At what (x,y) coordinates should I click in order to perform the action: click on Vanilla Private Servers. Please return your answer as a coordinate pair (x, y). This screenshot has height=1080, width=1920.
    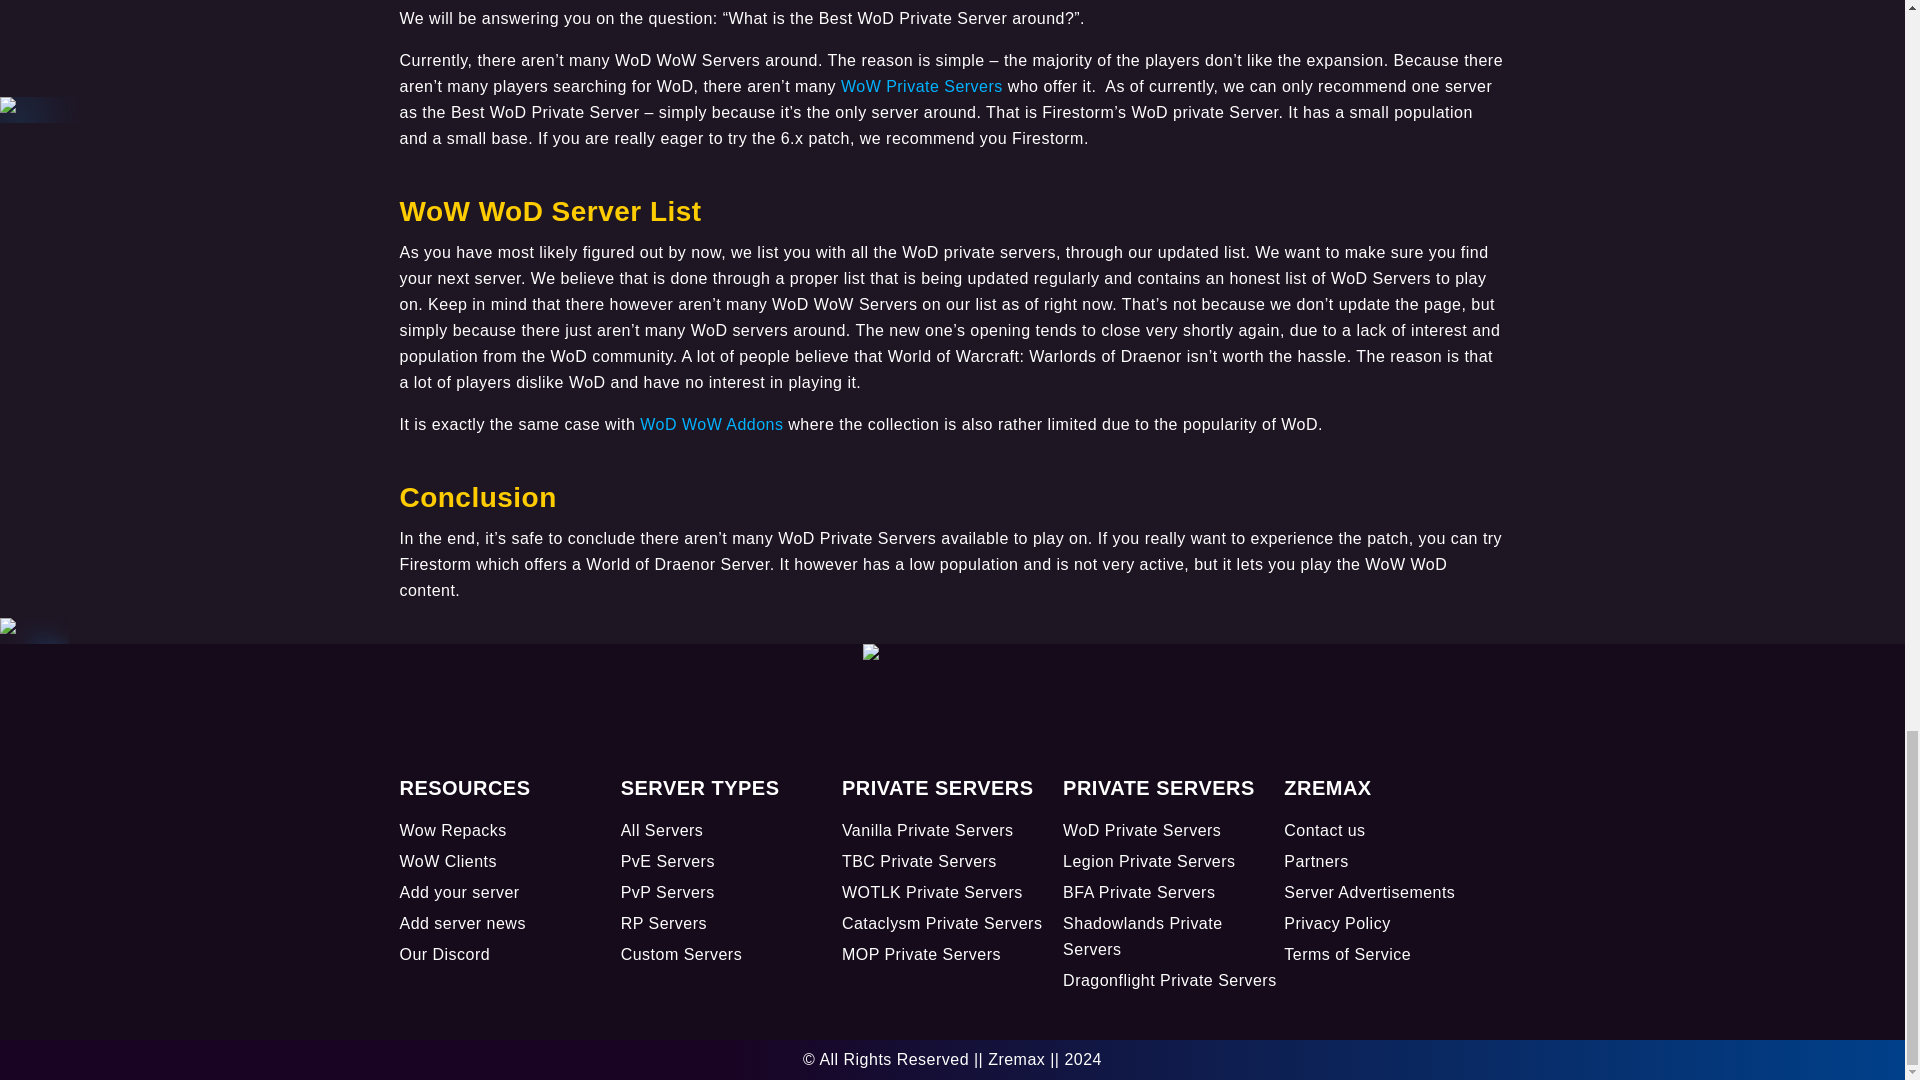
    Looking at the image, I should click on (928, 829).